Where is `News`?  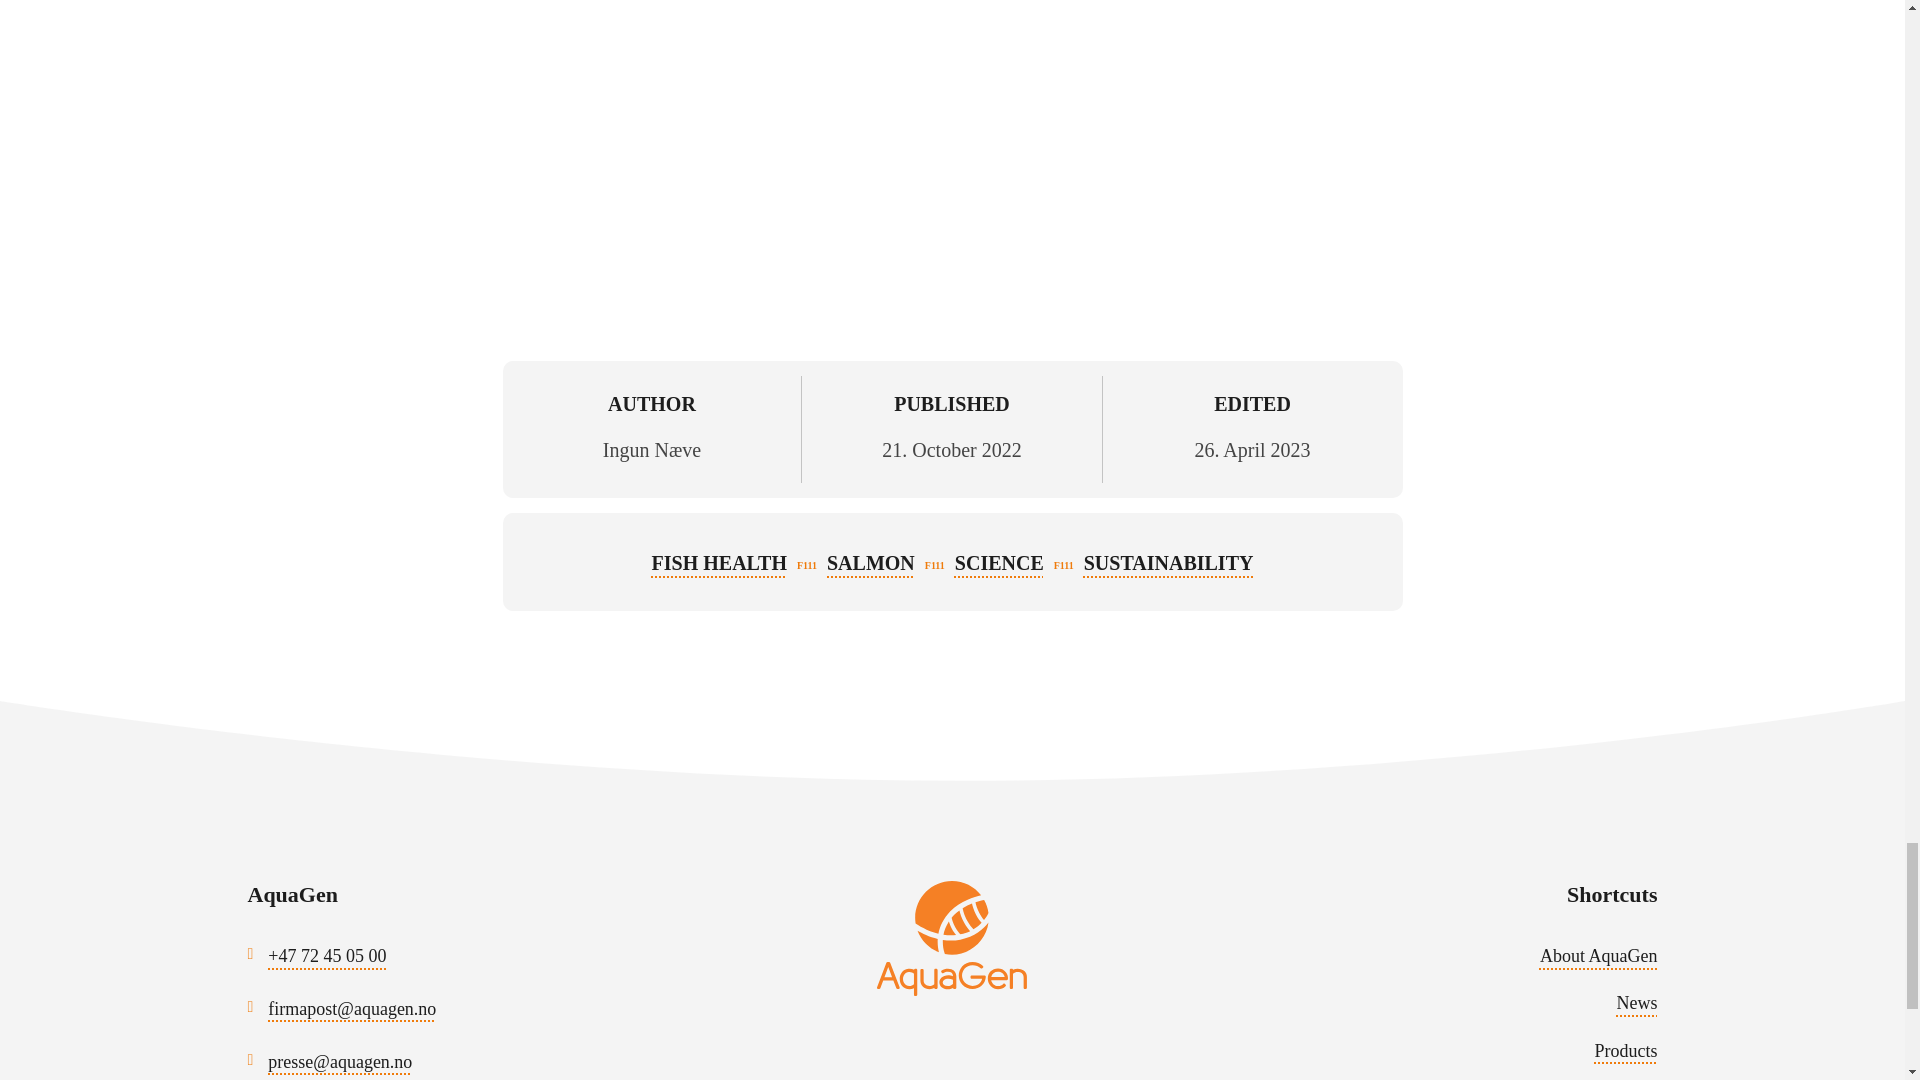
News is located at coordinates (1636, 1002).